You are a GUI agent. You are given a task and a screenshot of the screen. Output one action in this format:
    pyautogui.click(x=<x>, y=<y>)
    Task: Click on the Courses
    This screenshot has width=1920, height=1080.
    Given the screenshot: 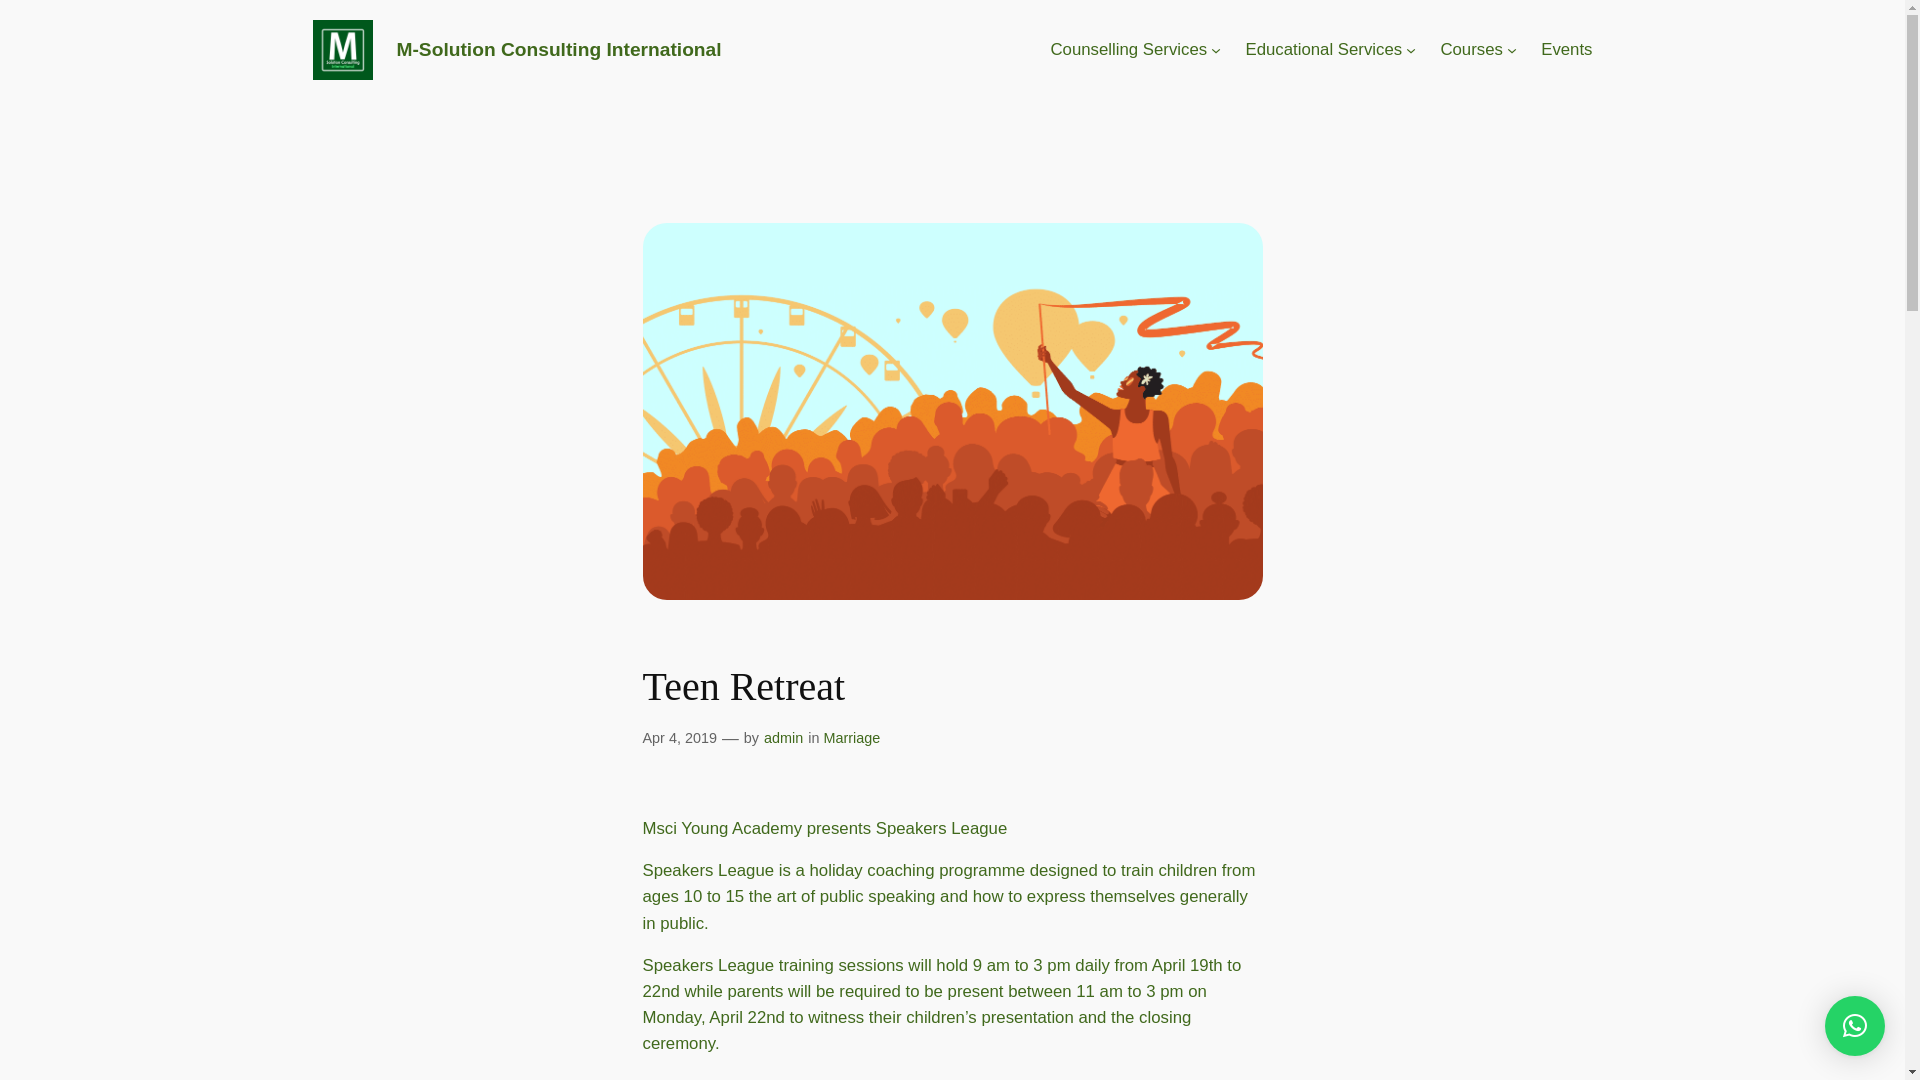 What is the action you would take?
    pyautogui.click(x=1472, y=49)
    